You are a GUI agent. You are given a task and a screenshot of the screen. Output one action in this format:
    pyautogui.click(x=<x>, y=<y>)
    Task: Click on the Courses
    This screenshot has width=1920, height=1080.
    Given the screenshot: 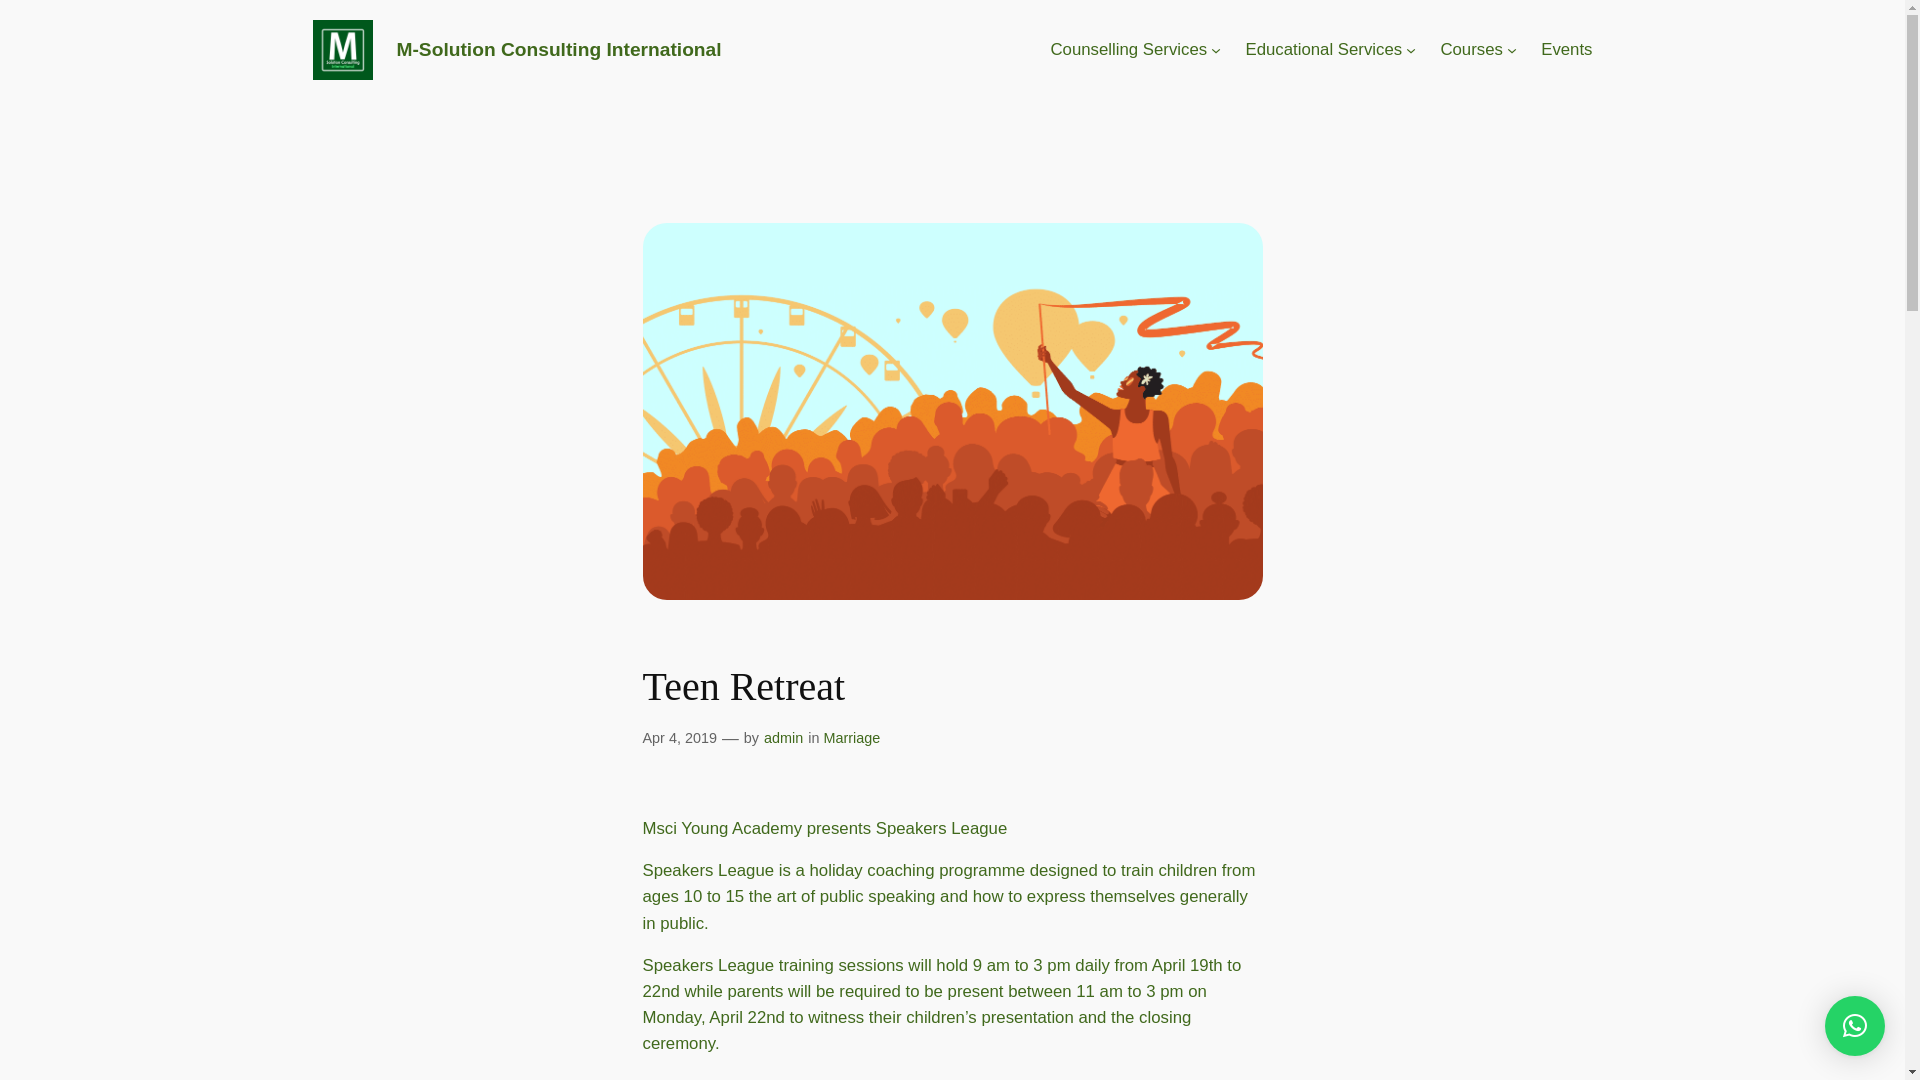 What is the action you would take?
    pyautogui.click(x=1472, y=49)
    